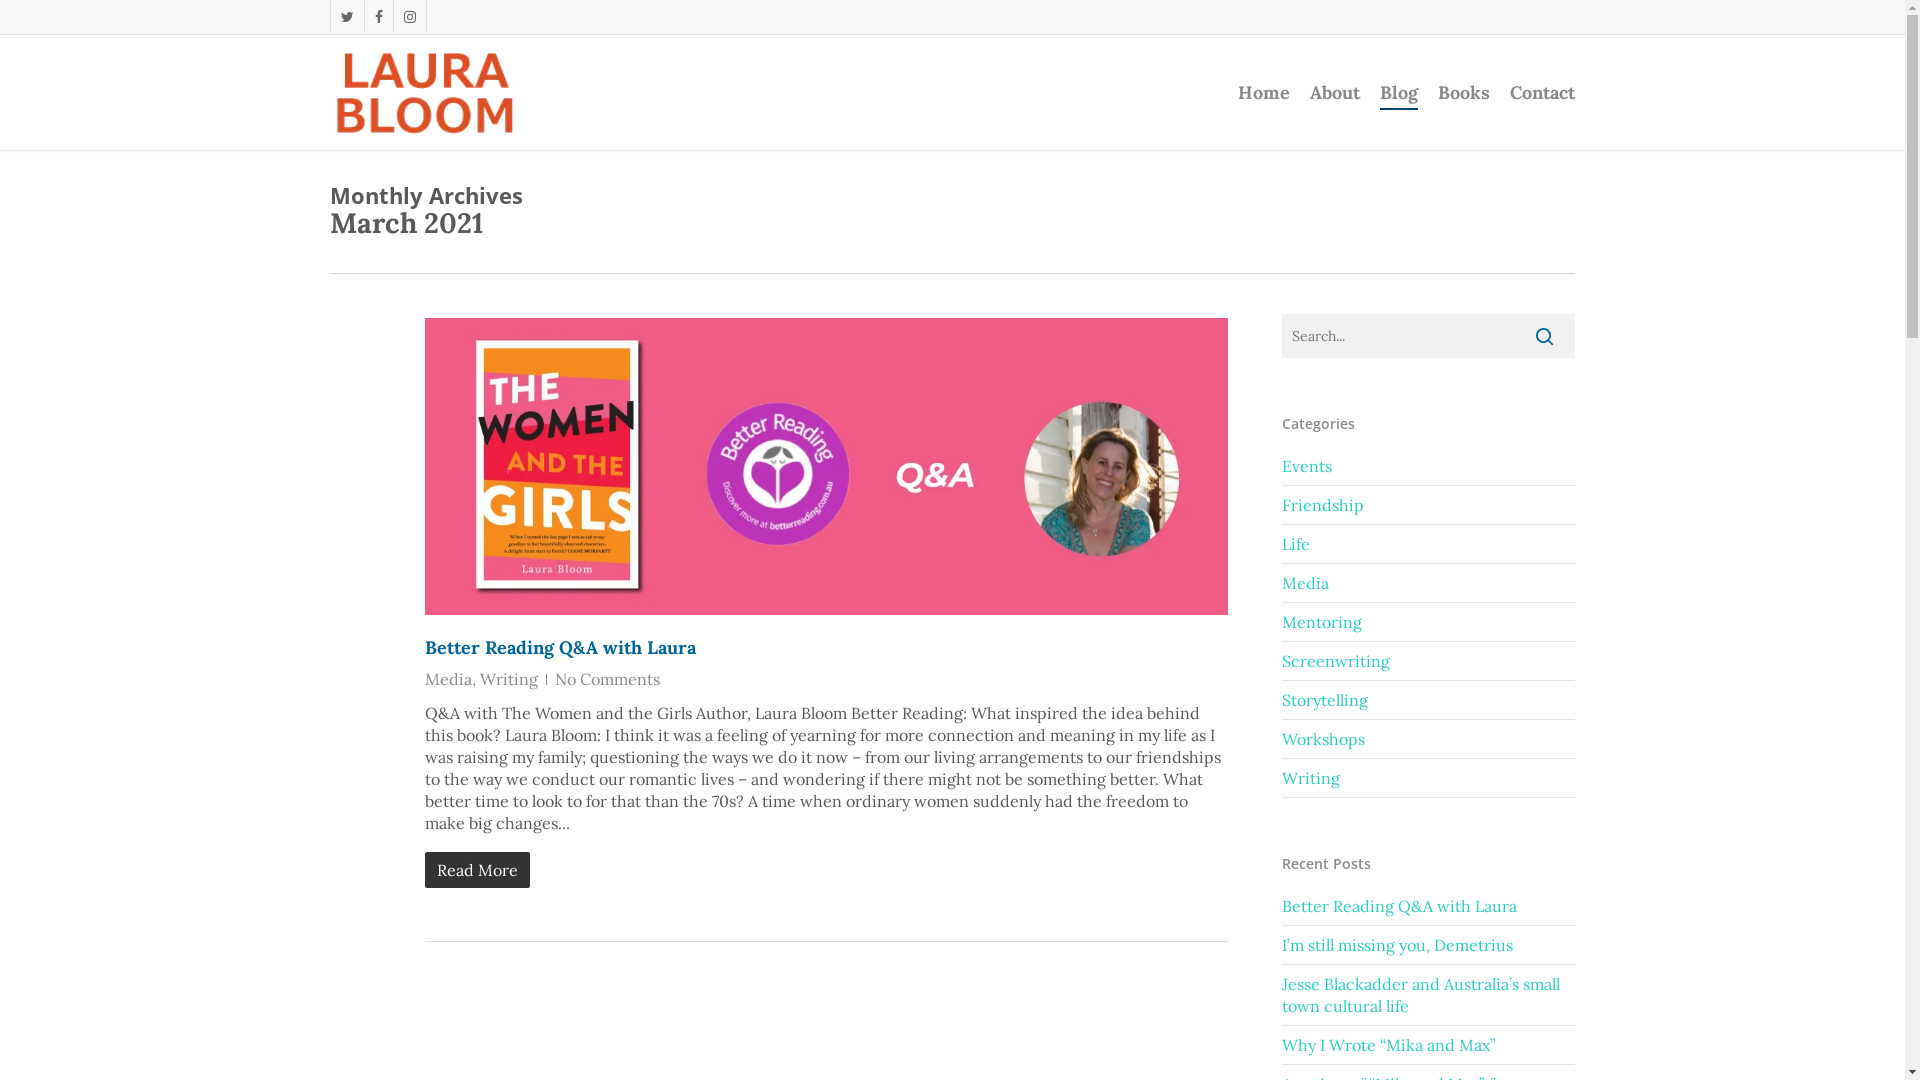  I want to click on No Comments, so click(608, 679).